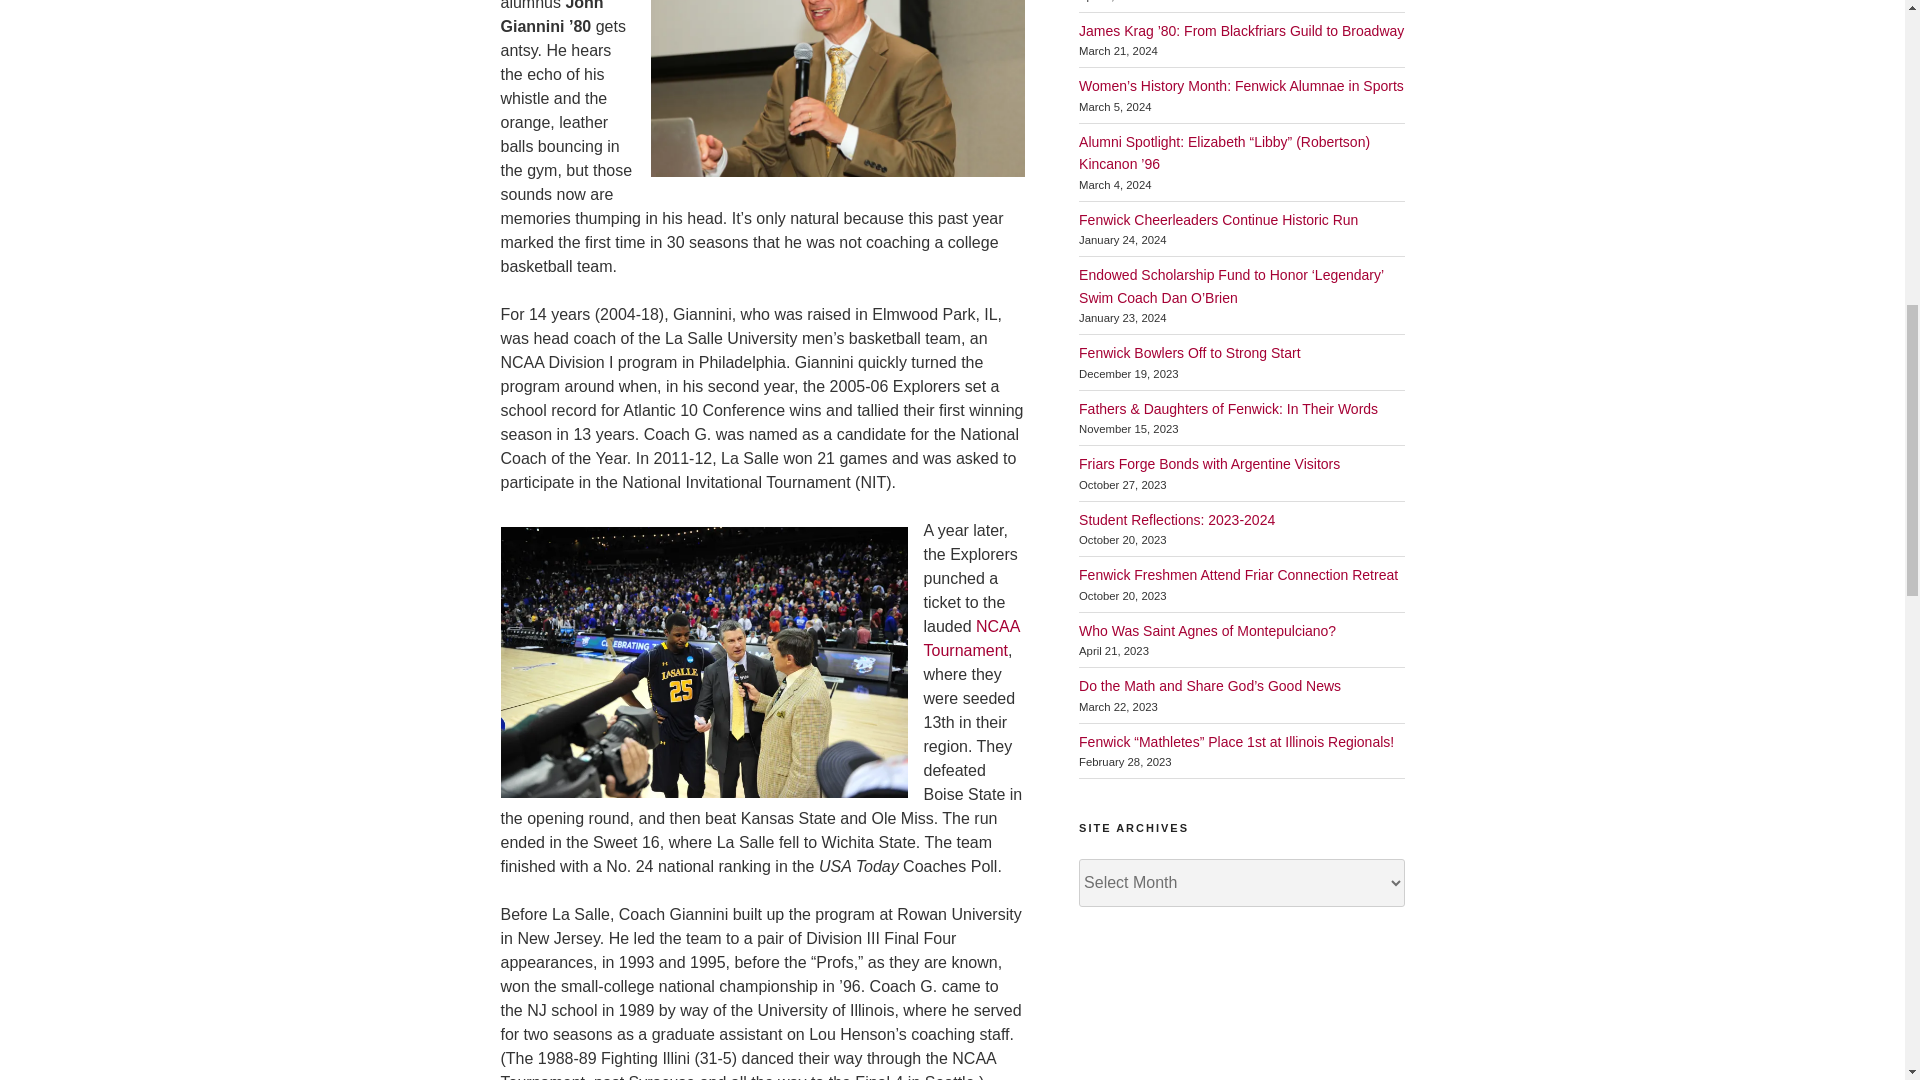 The width and height of the screenshot is (1920, 1080). I want to click on Student Reflections: 2023-2024, so click(1176, 520).